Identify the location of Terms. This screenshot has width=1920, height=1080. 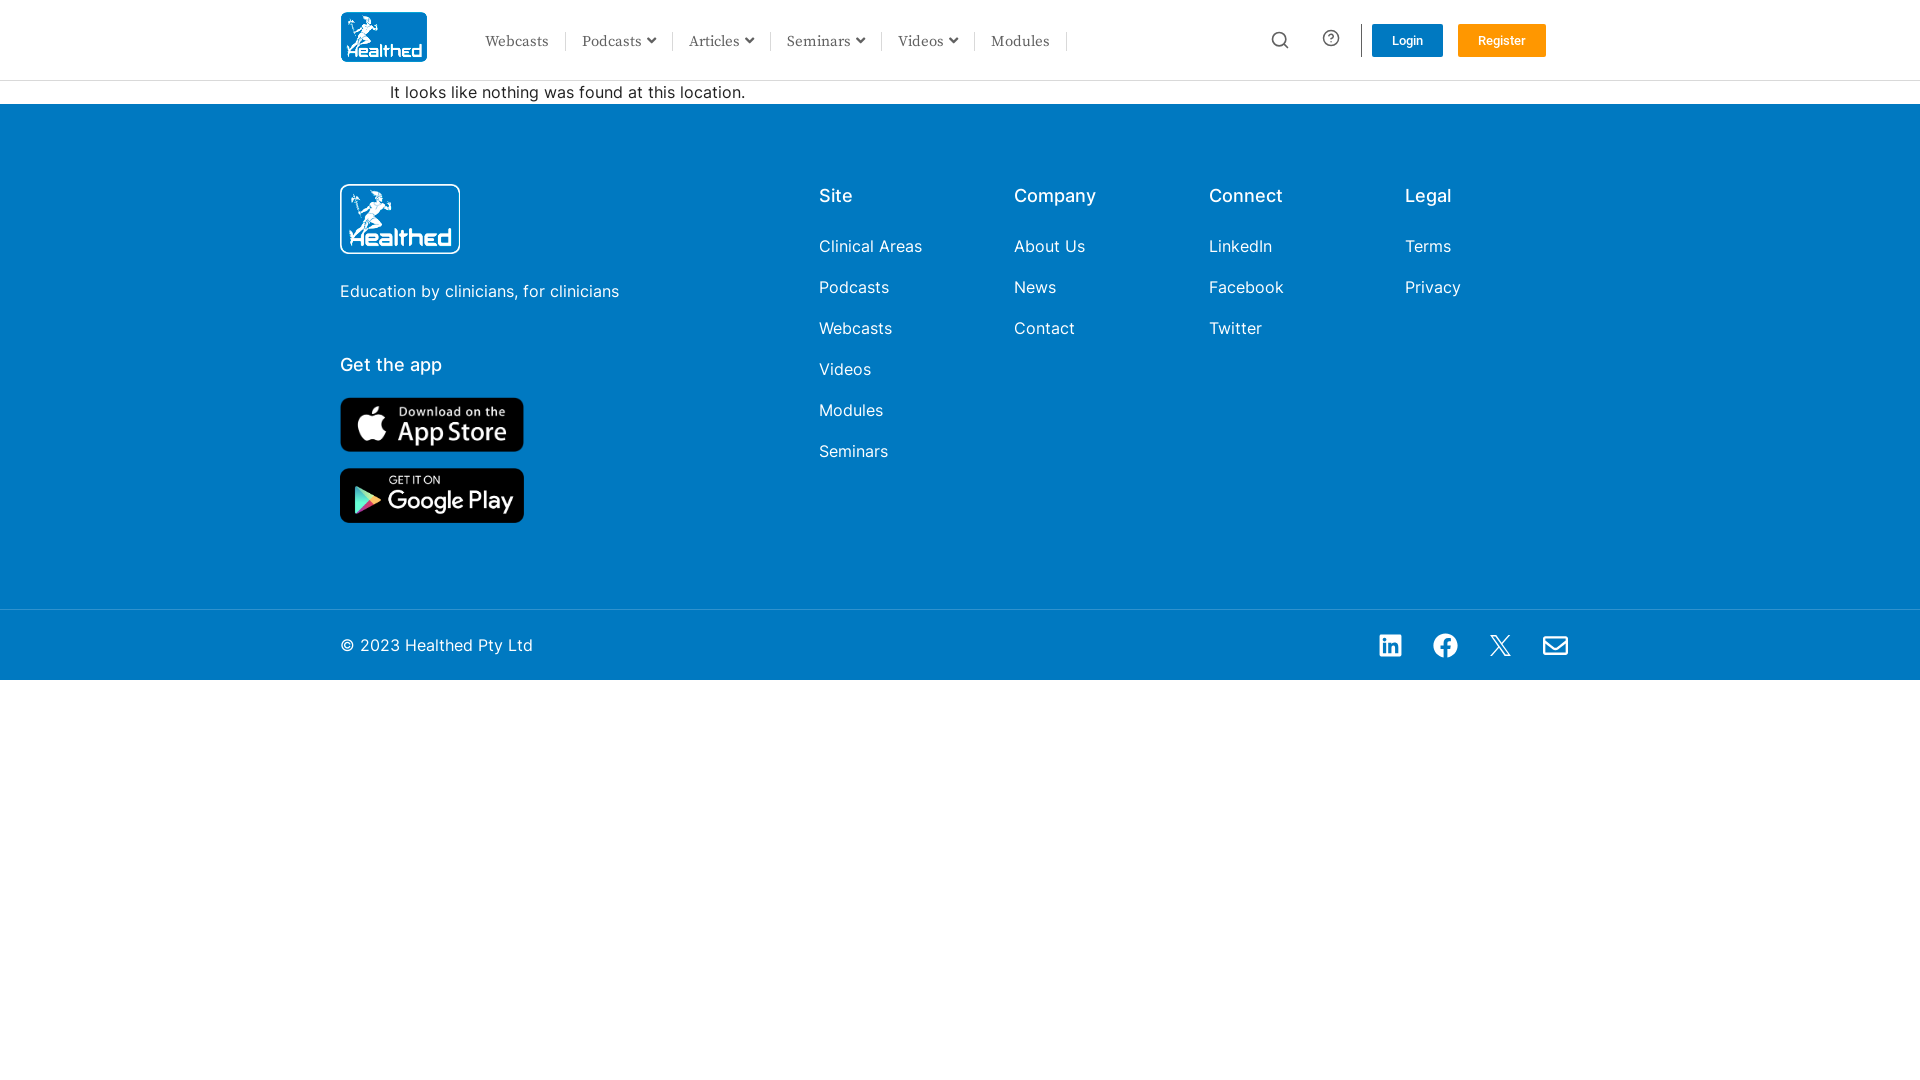
(1428, 246).